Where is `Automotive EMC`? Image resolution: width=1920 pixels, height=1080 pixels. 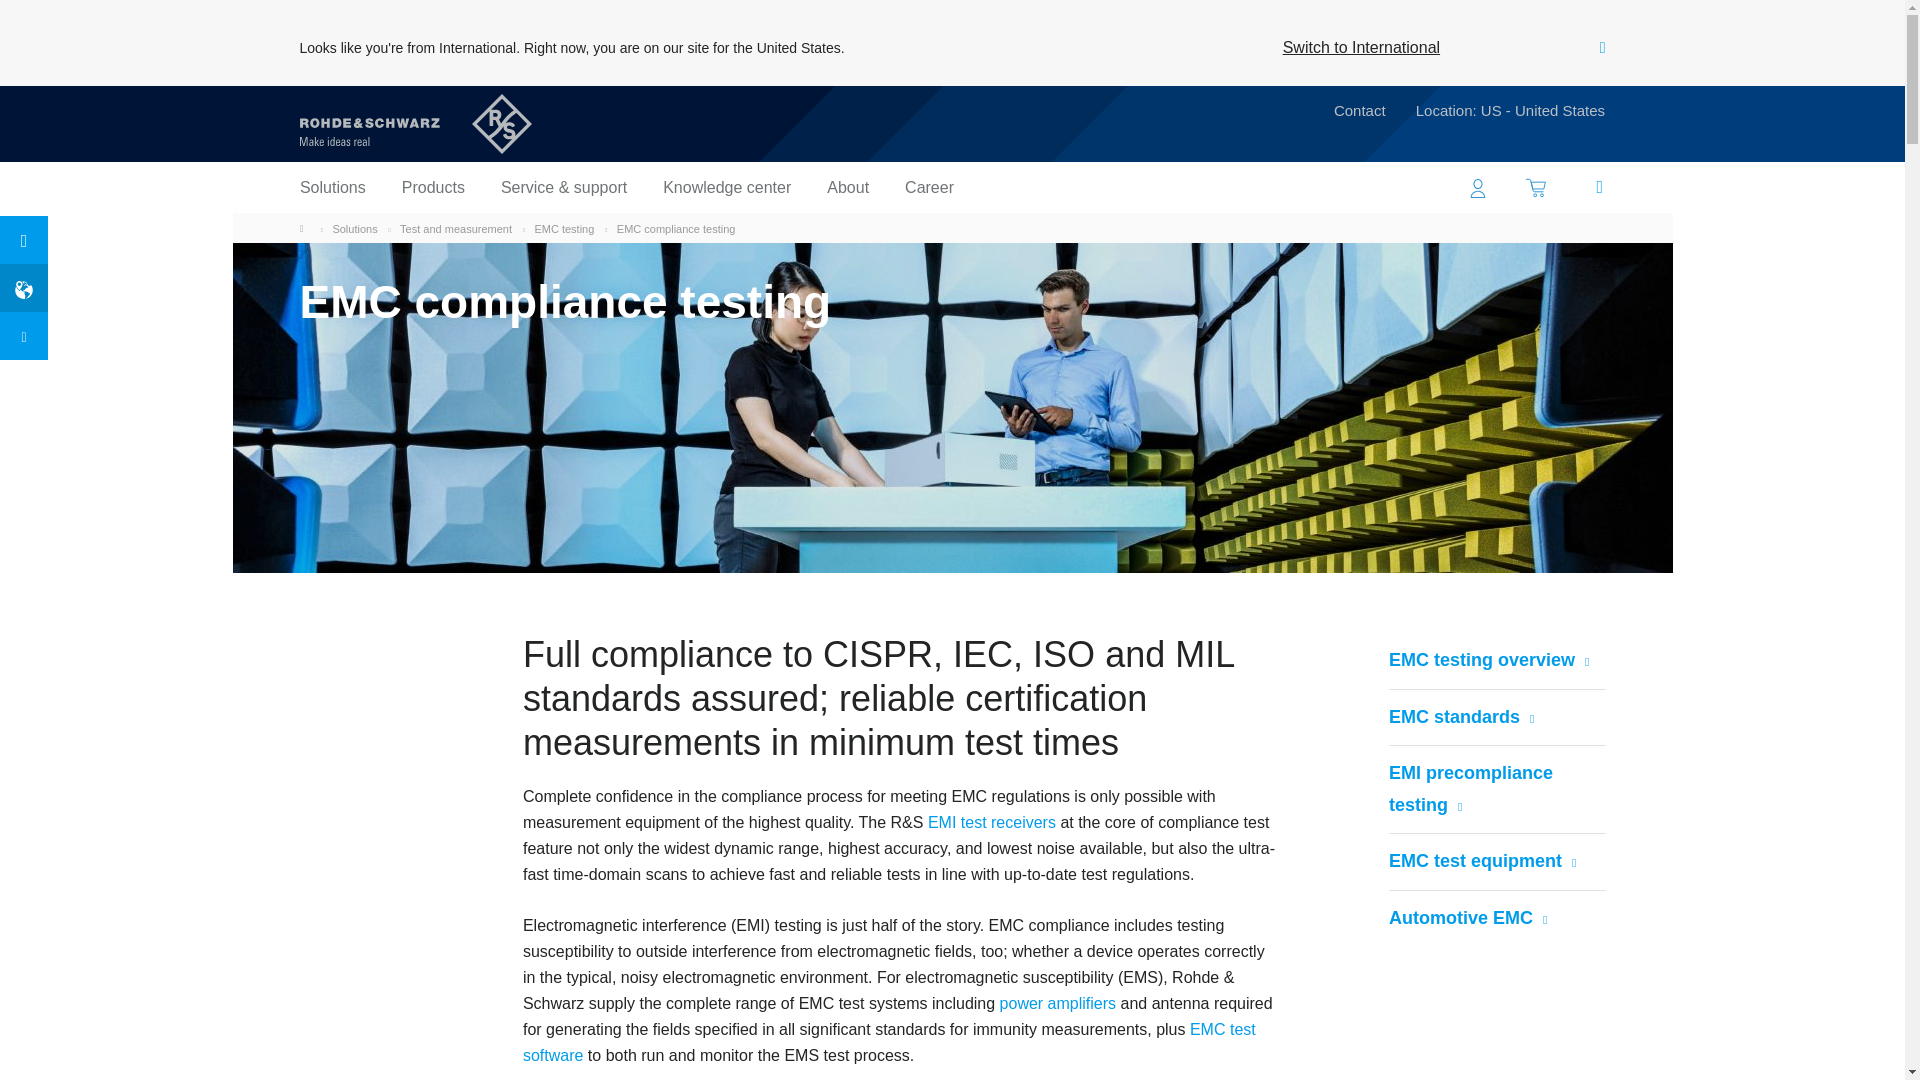
Automotive EMC is located at coordinates (1462, 918).